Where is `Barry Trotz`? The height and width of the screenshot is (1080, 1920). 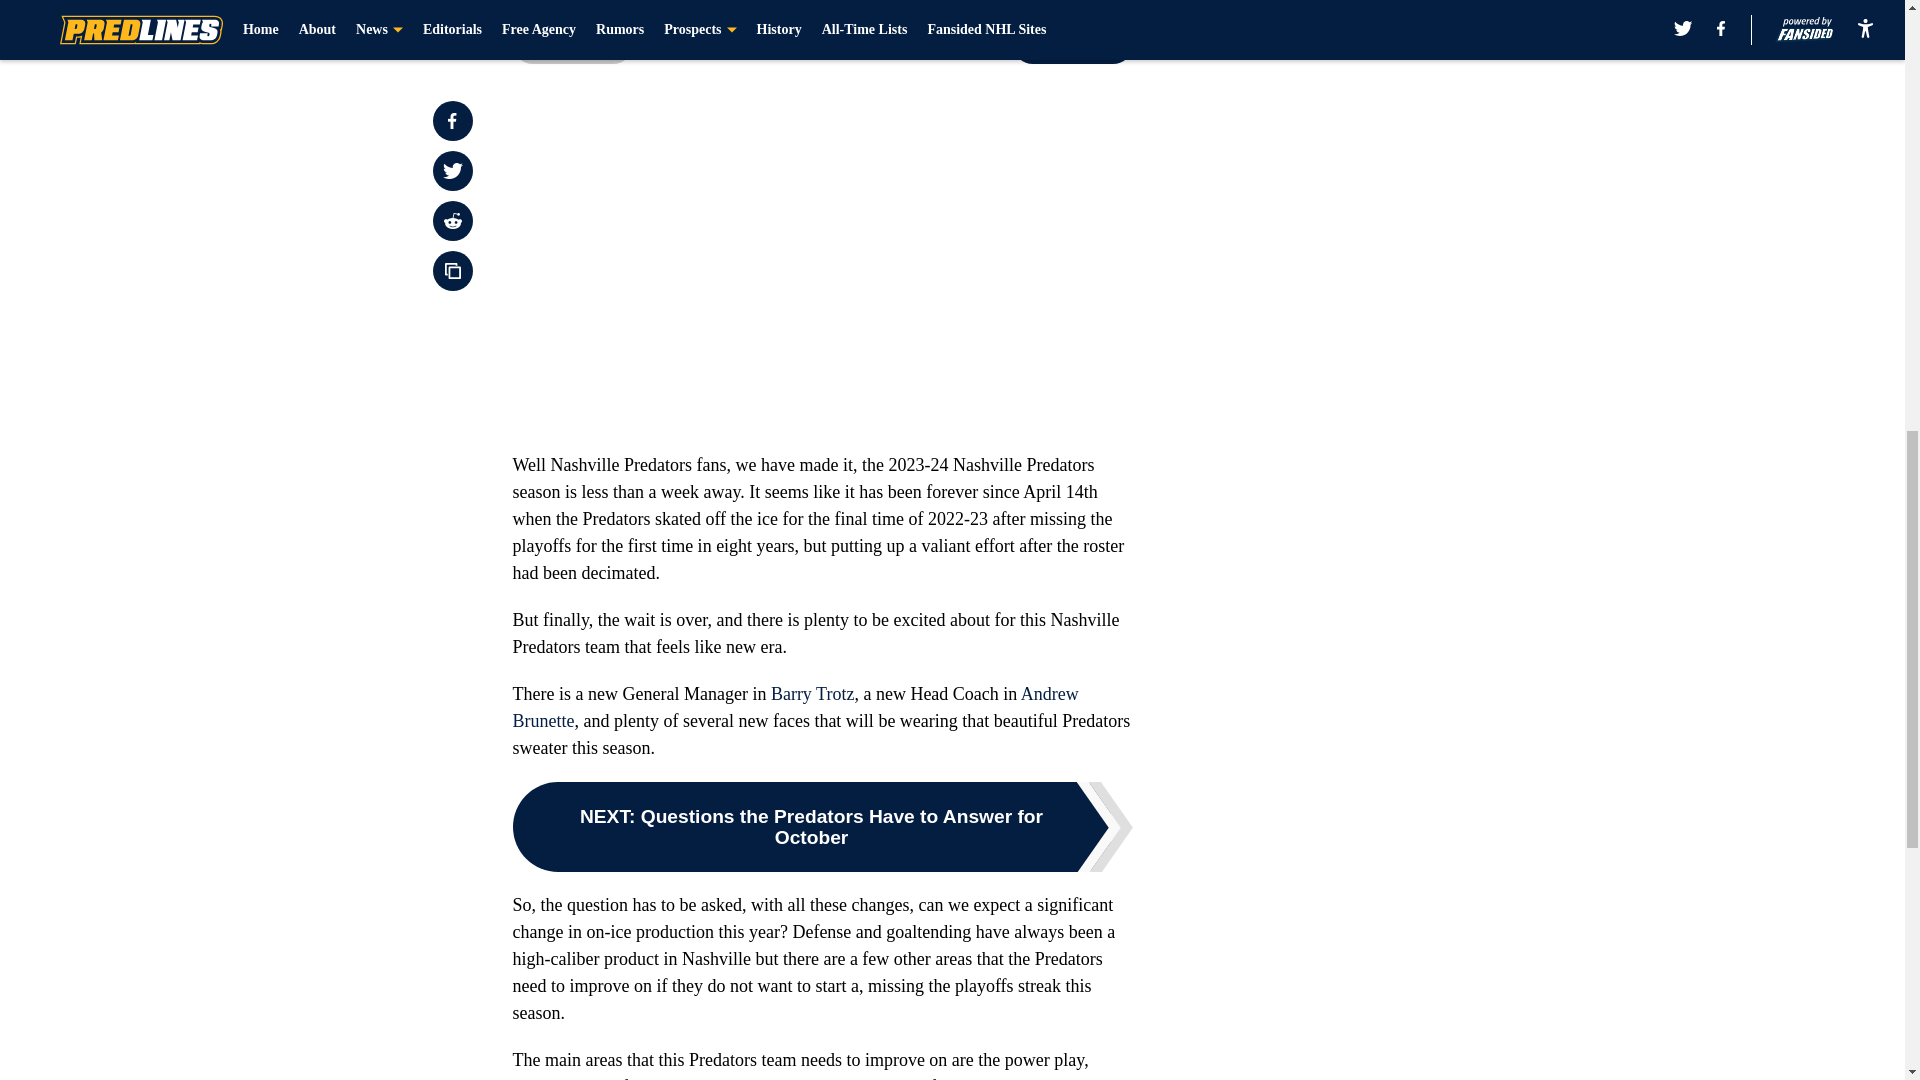
Barry Trotz is located at coordinates (812, 694).